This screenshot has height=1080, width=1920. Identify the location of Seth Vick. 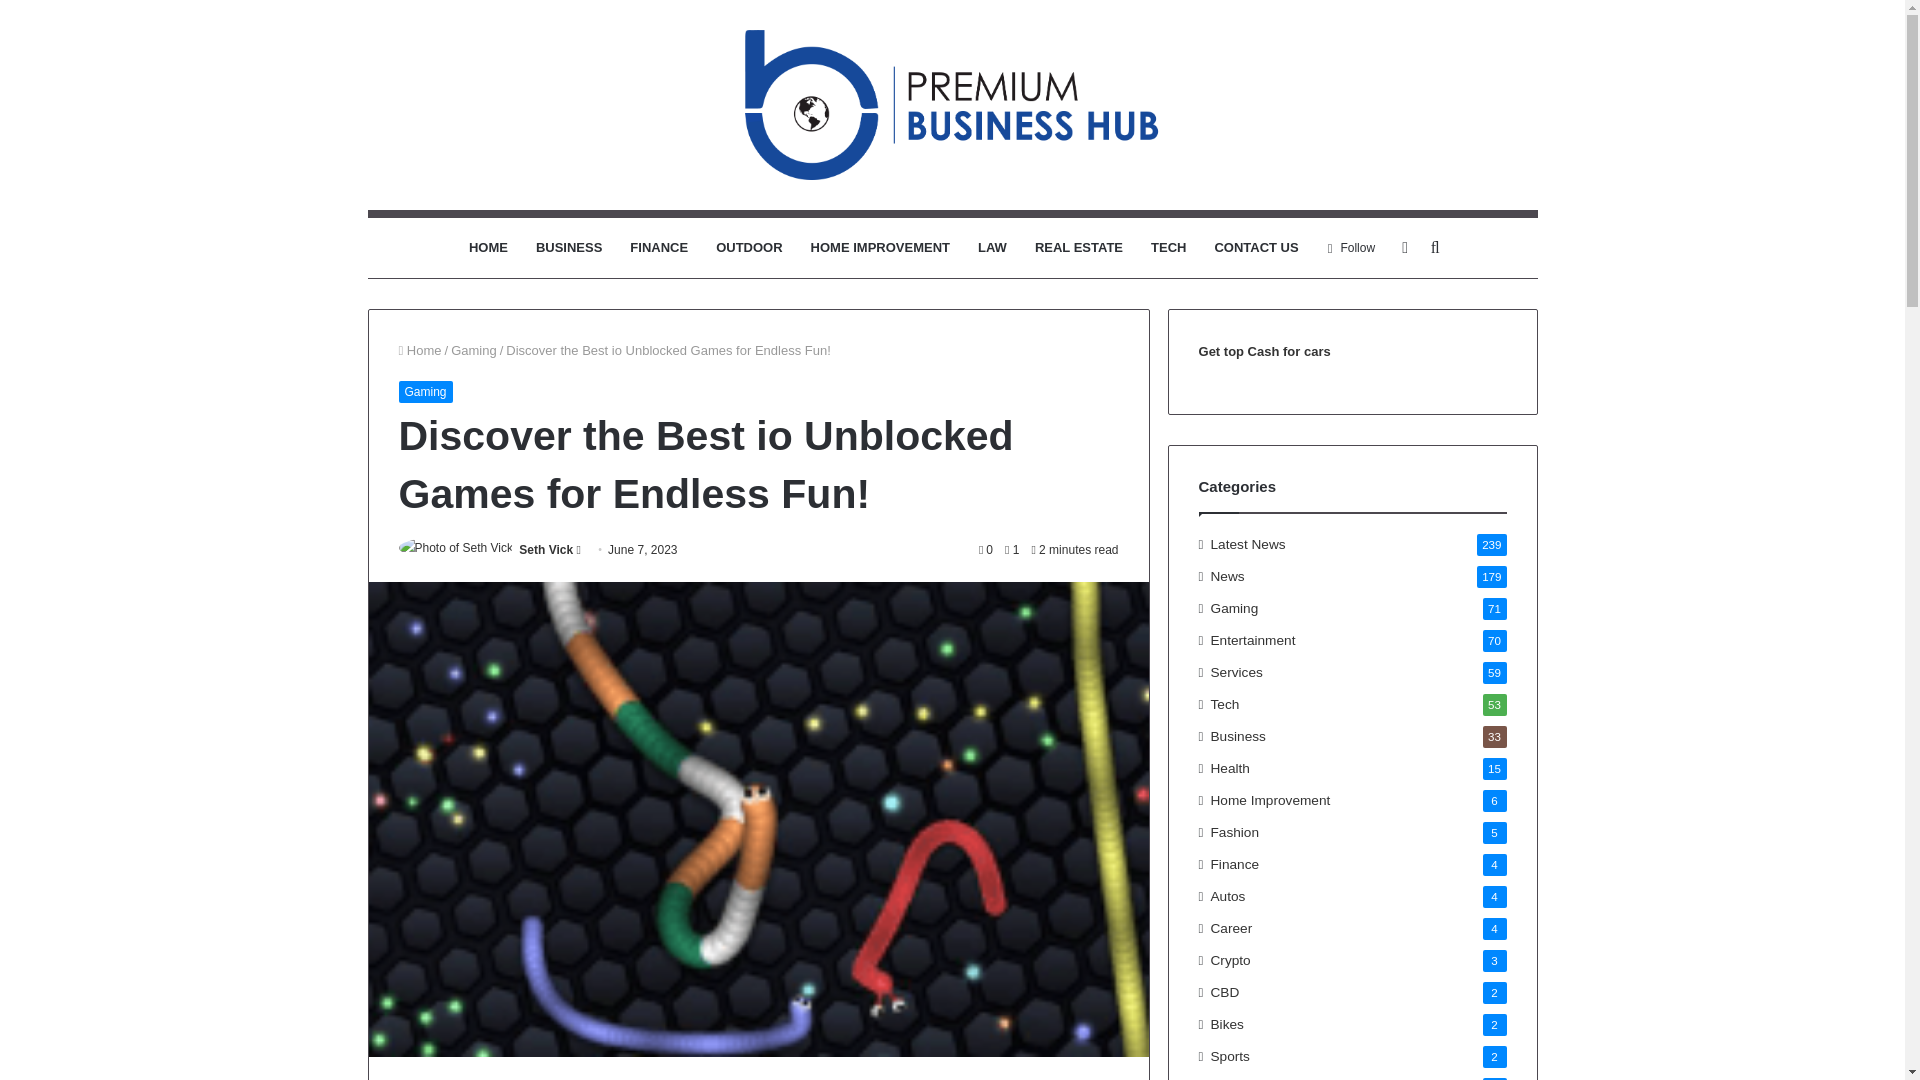
(545, 550).